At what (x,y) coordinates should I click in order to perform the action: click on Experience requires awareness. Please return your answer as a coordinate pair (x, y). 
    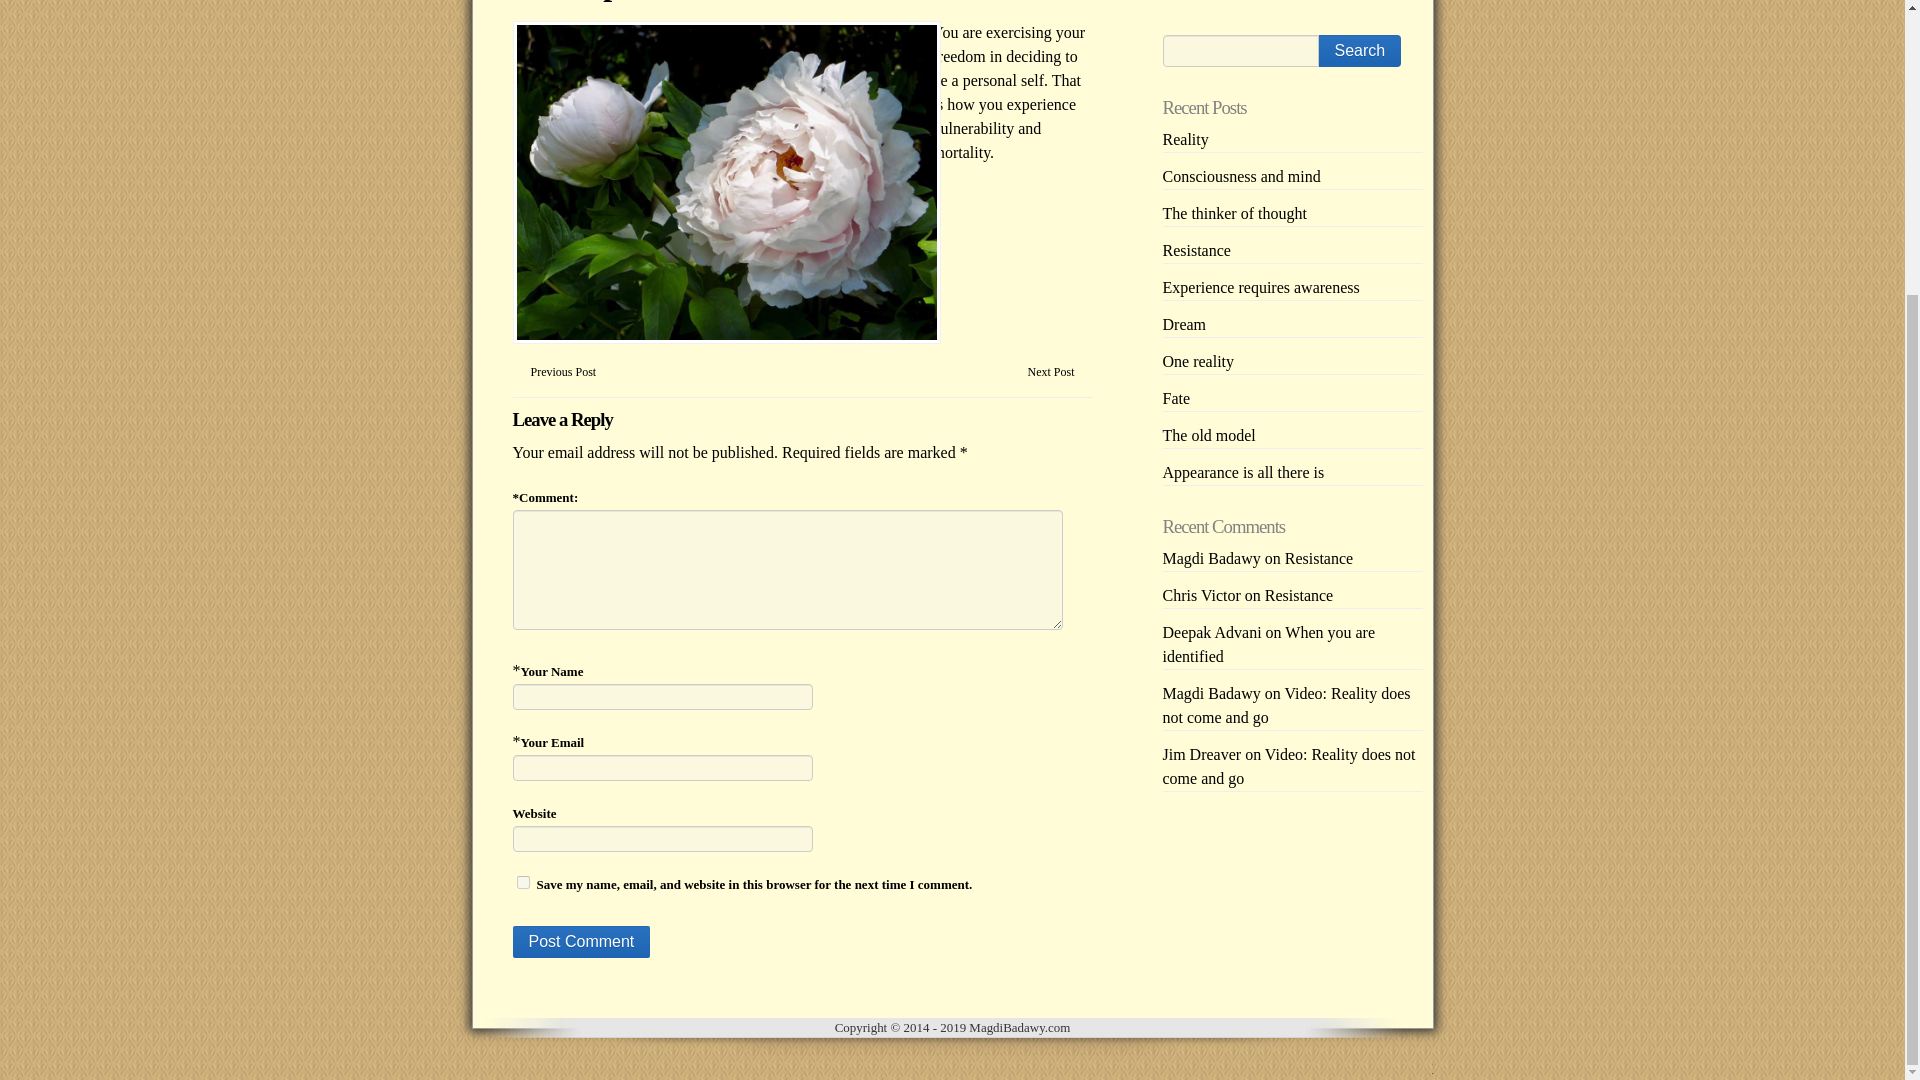
    Looking at the image, I should click on (1260, 286).